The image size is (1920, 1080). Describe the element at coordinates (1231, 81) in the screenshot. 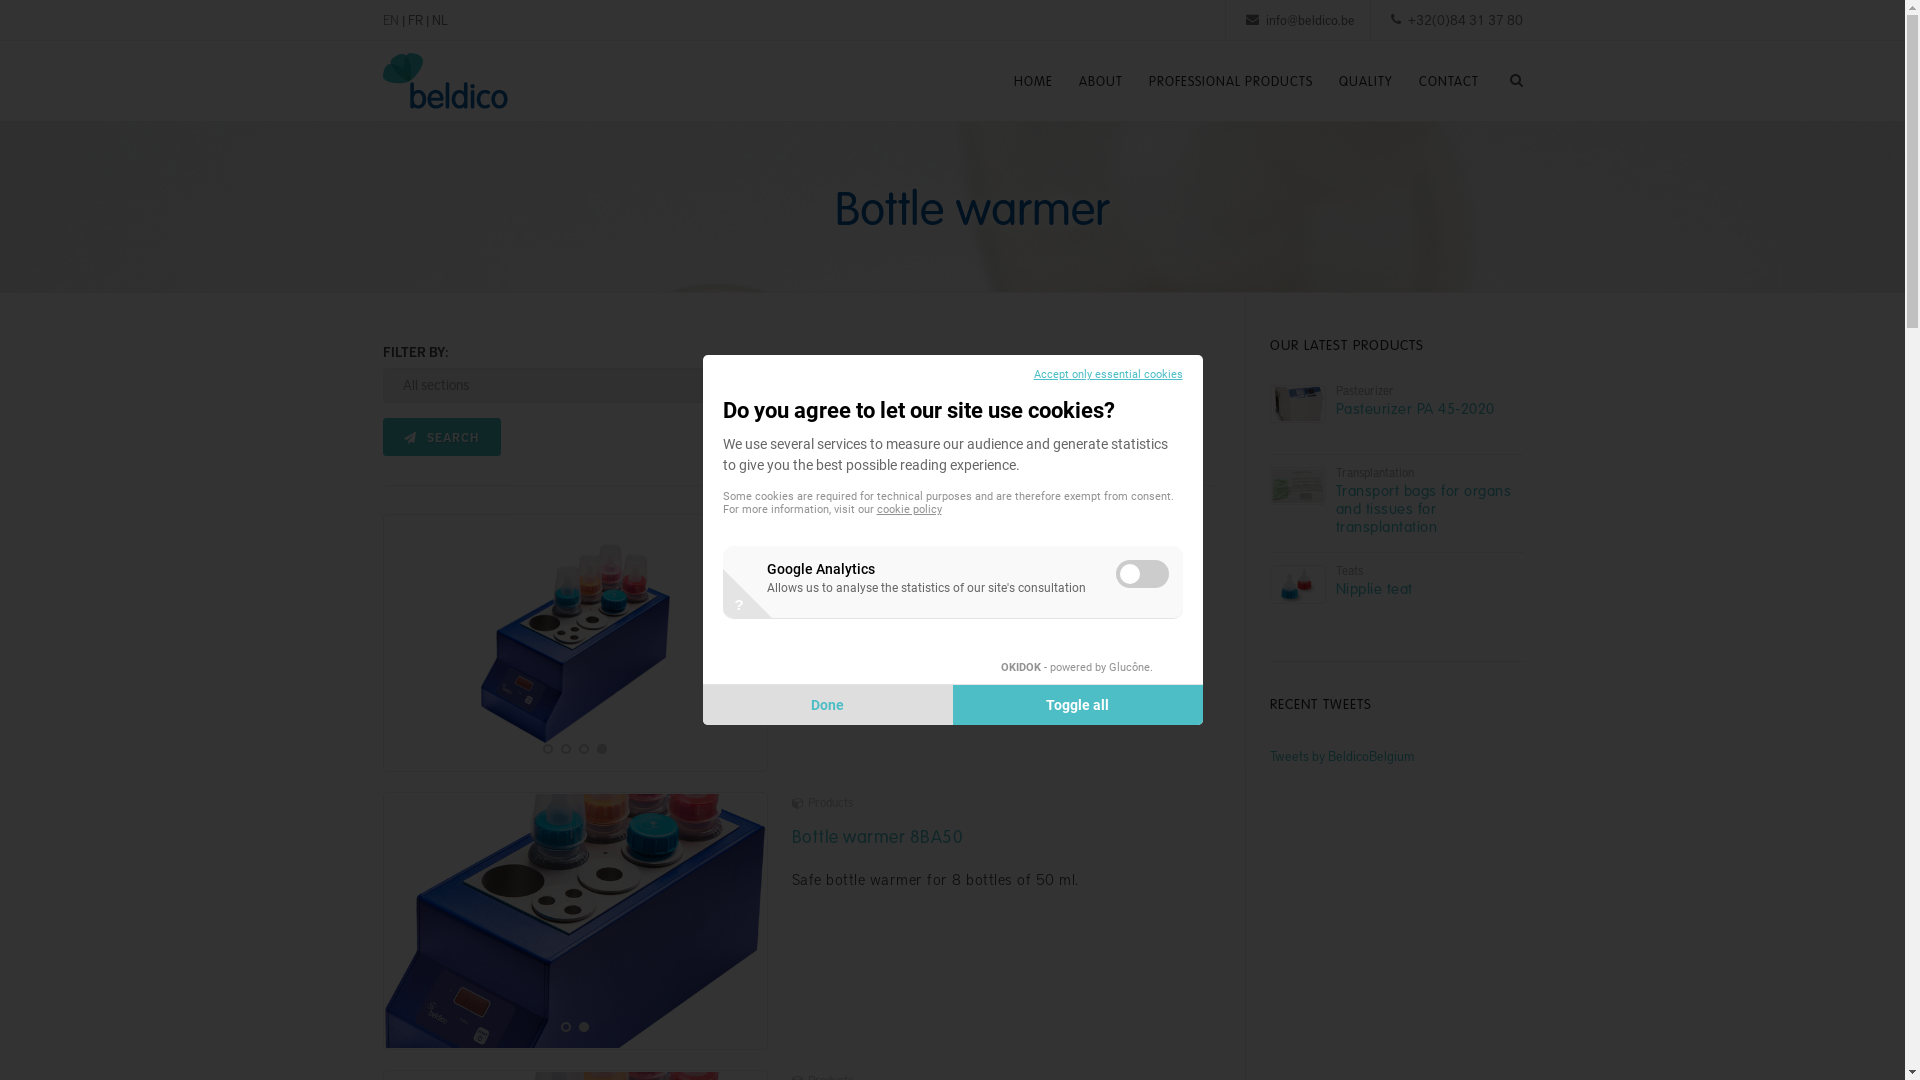

I see `PROFESSIONAL PRODUCTS` at that location.